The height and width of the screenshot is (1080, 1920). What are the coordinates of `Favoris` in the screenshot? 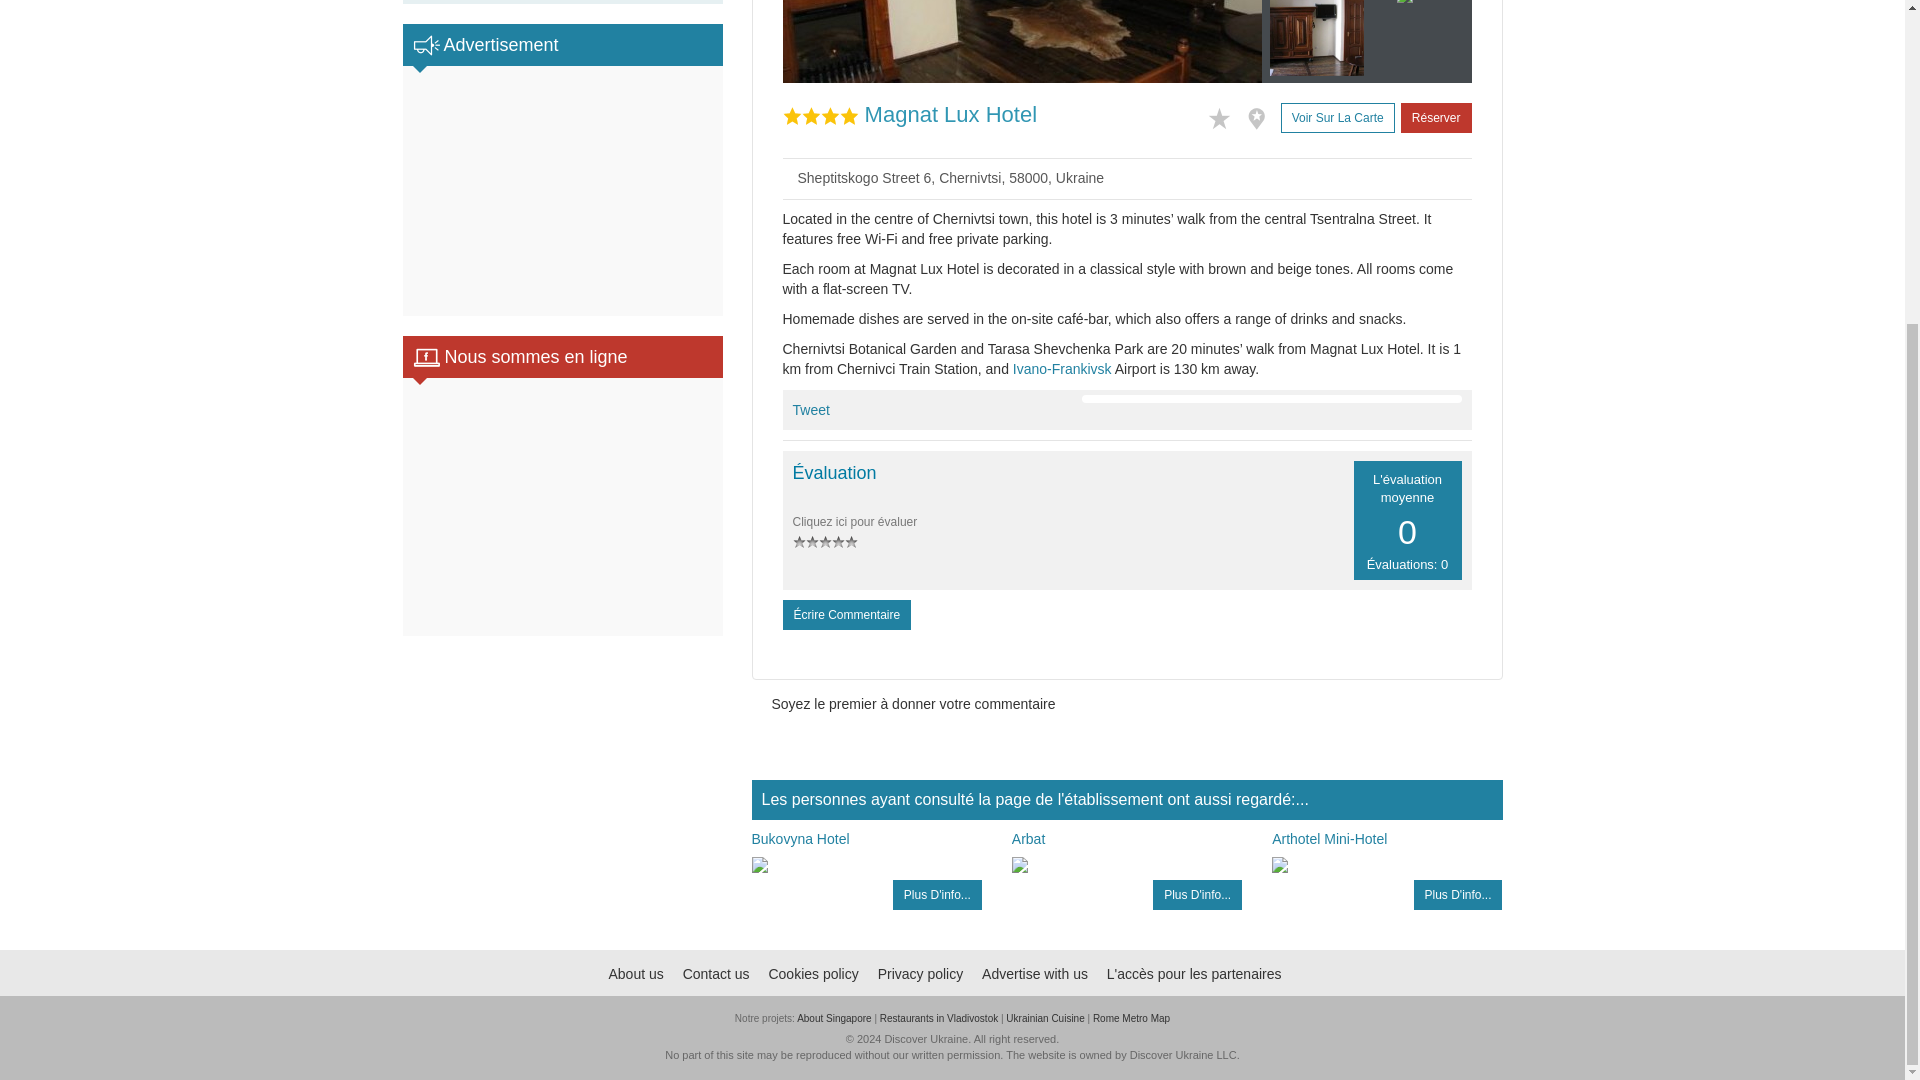 It's located at (1224, 116).